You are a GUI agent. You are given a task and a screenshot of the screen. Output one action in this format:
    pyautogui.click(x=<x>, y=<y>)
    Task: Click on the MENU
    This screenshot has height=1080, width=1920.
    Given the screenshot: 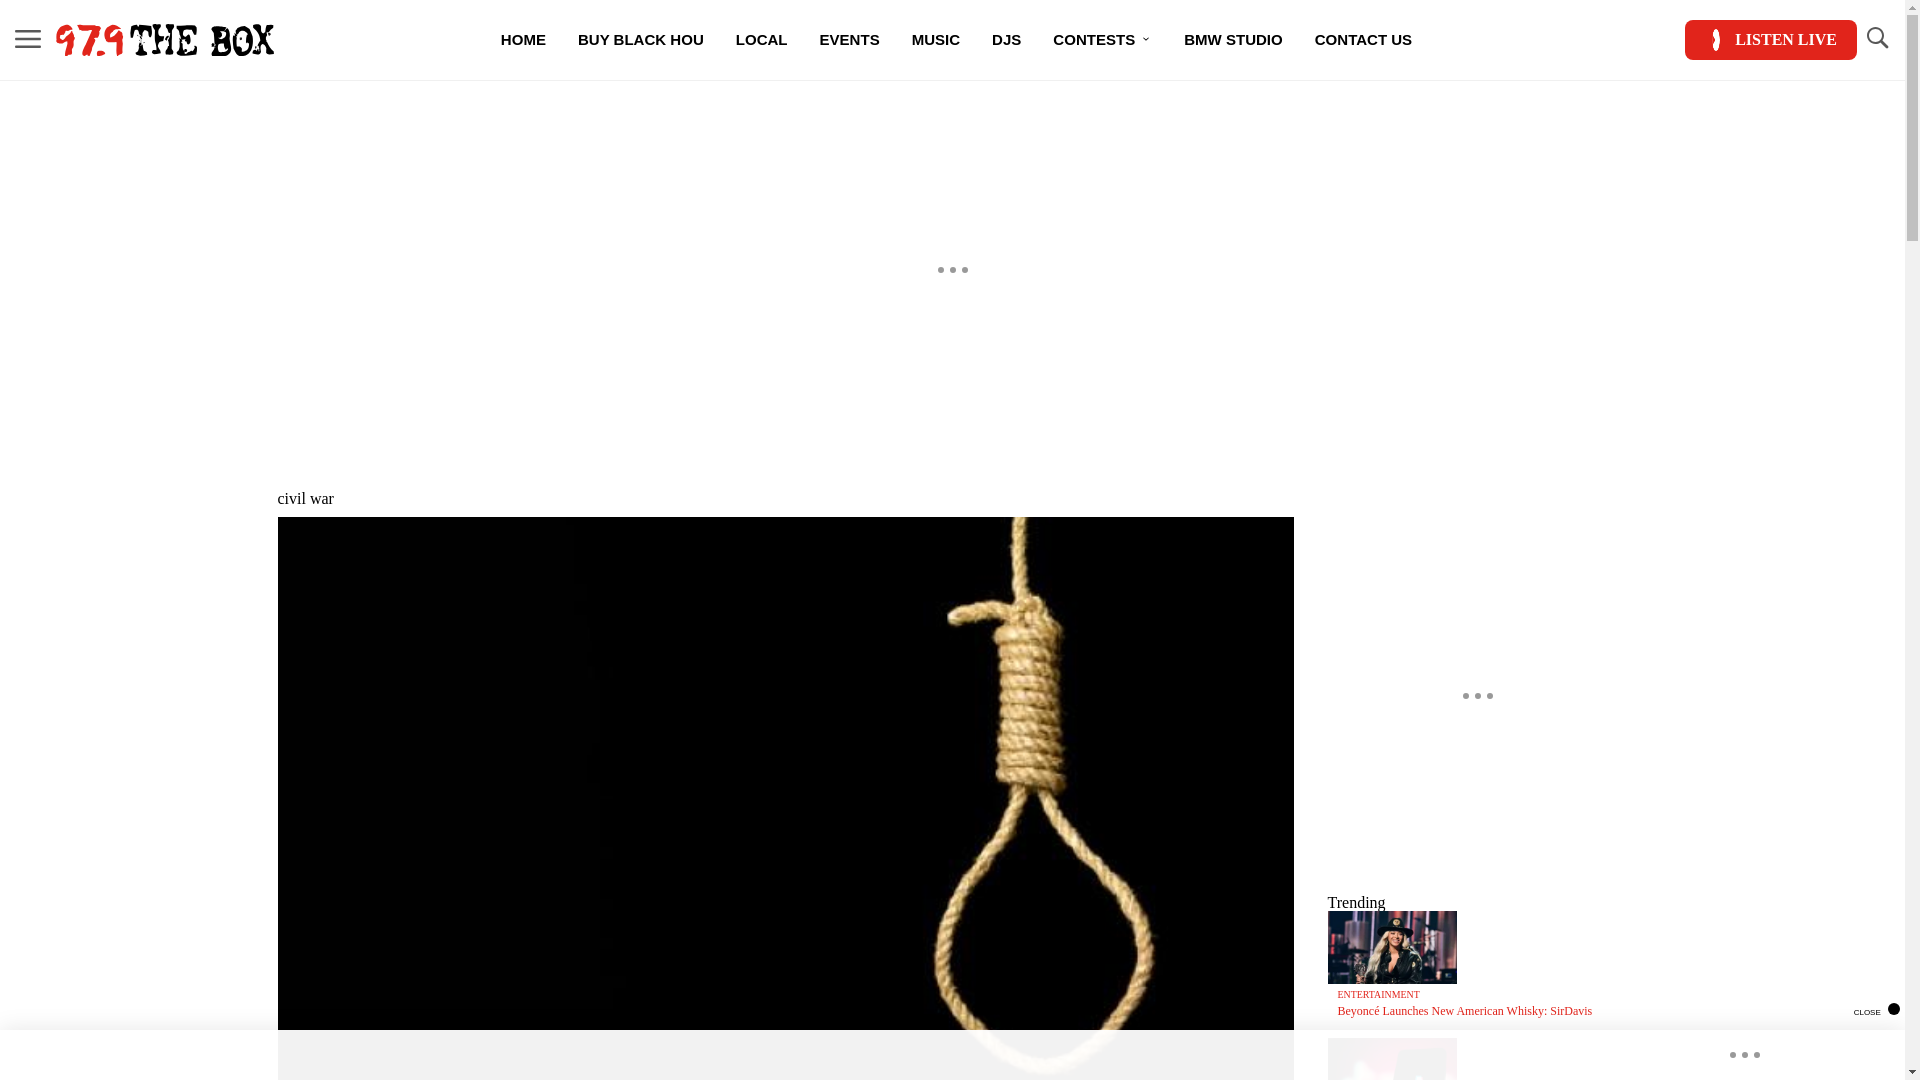 What is the action you would take?
    pyautogui.click(x=28, y=40)
    